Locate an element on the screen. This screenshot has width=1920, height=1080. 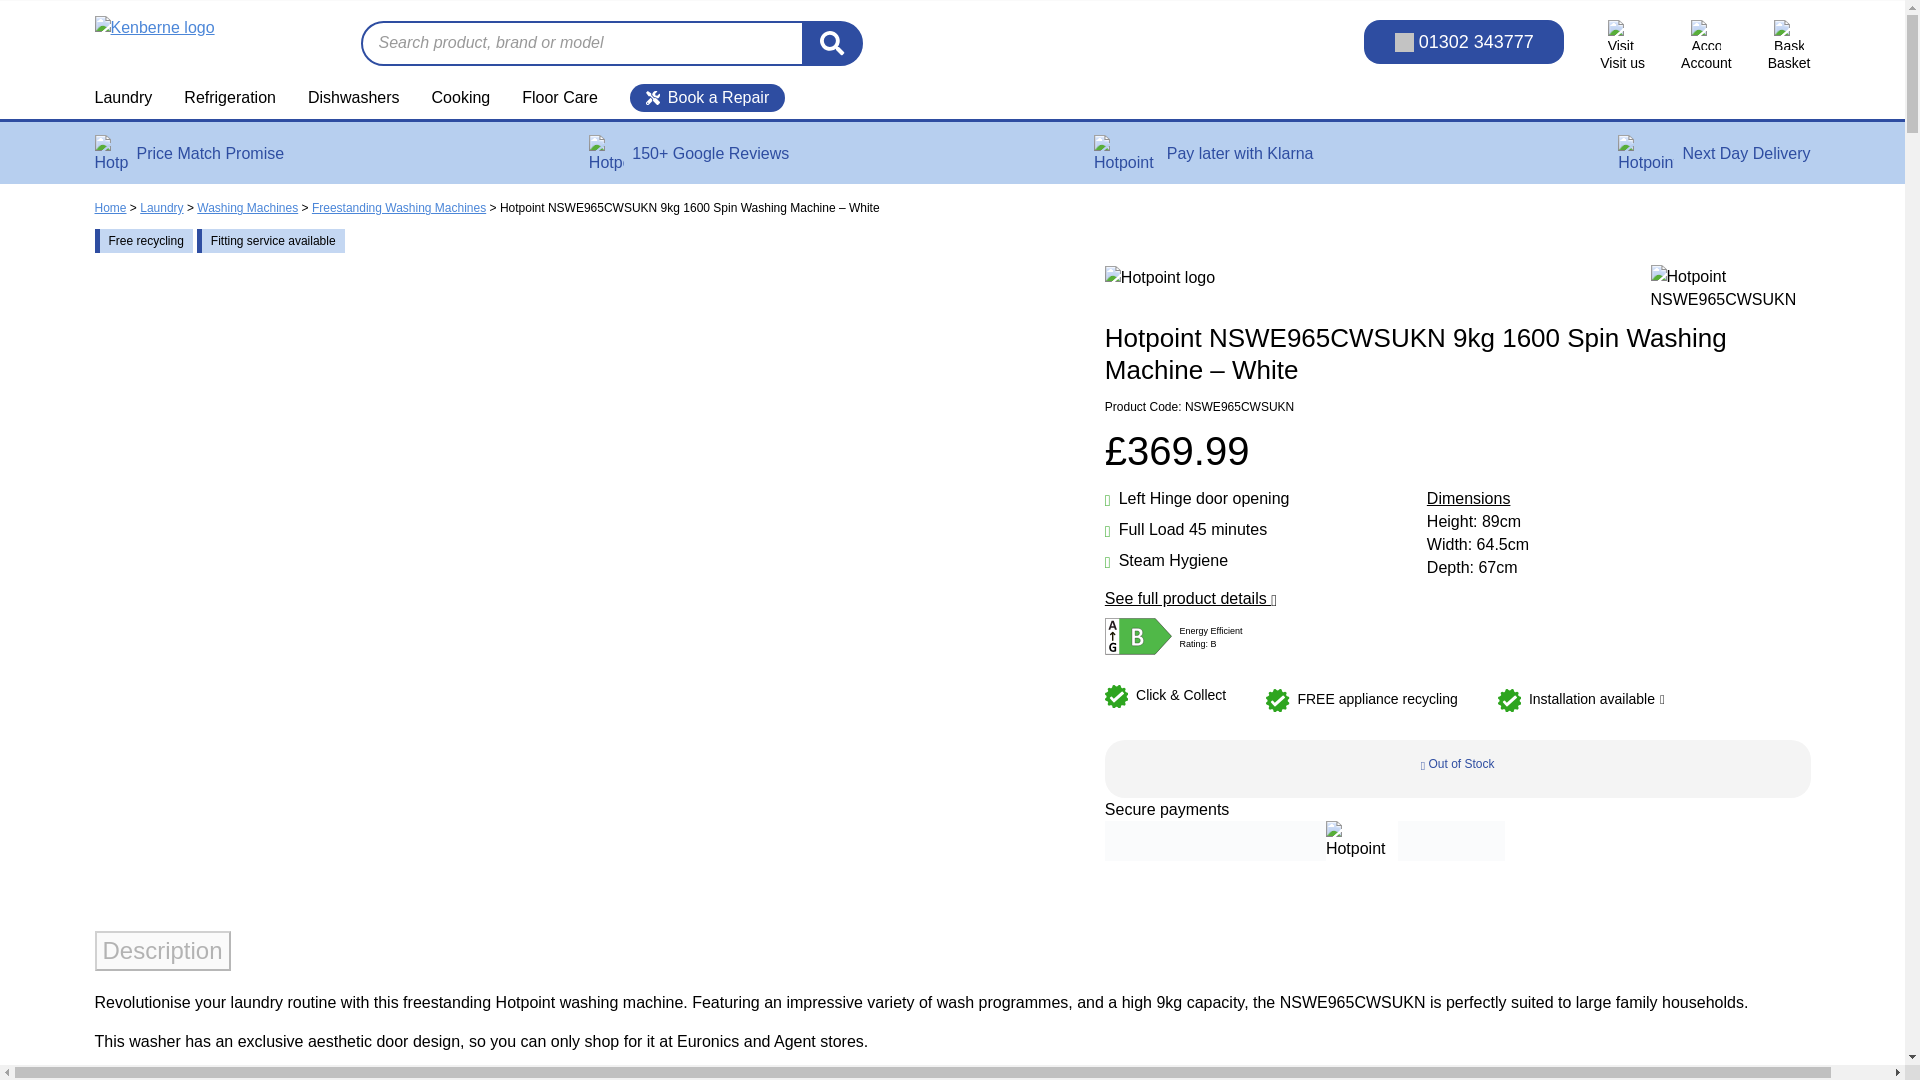
01302 343777 is located at coordinates (1464, 42).